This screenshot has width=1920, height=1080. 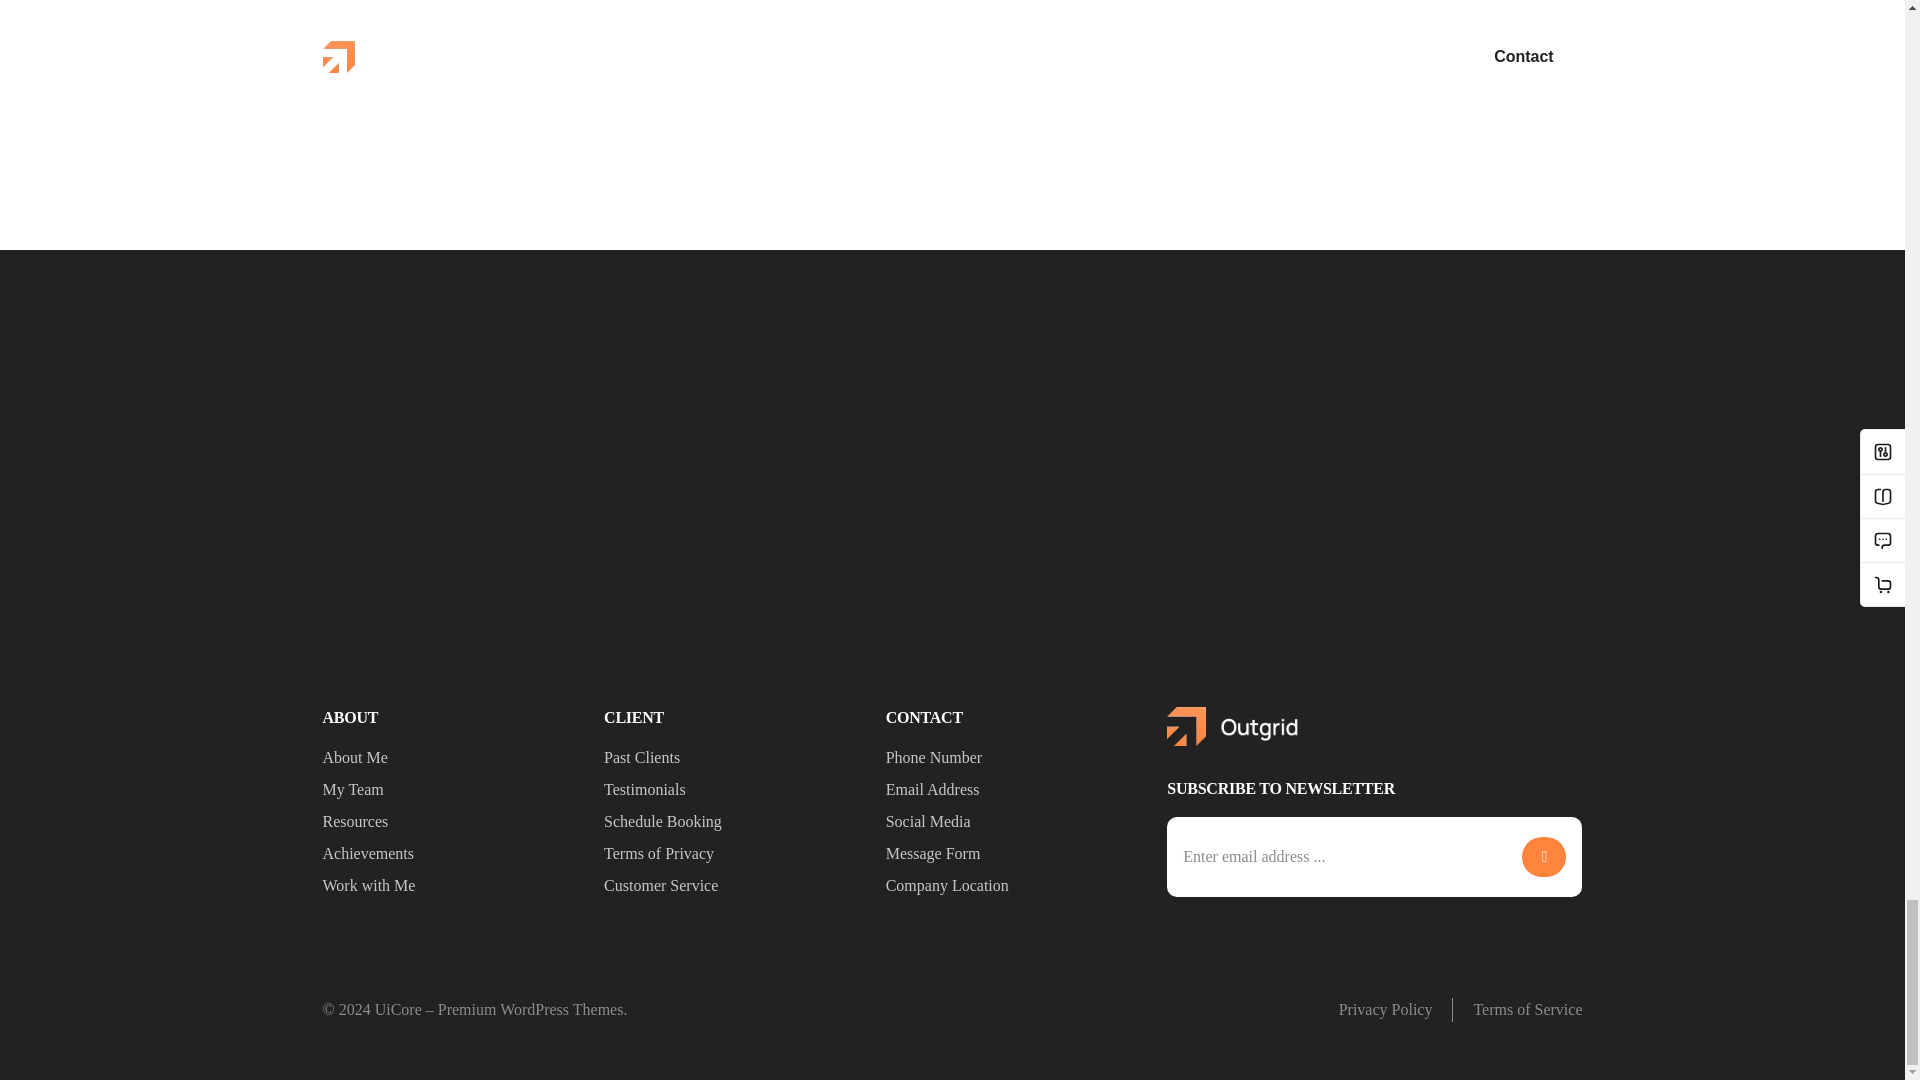 What do you see at coordinates (452, 790) in the screenshot?
I see `My Team` at bounding box center [452, 790].